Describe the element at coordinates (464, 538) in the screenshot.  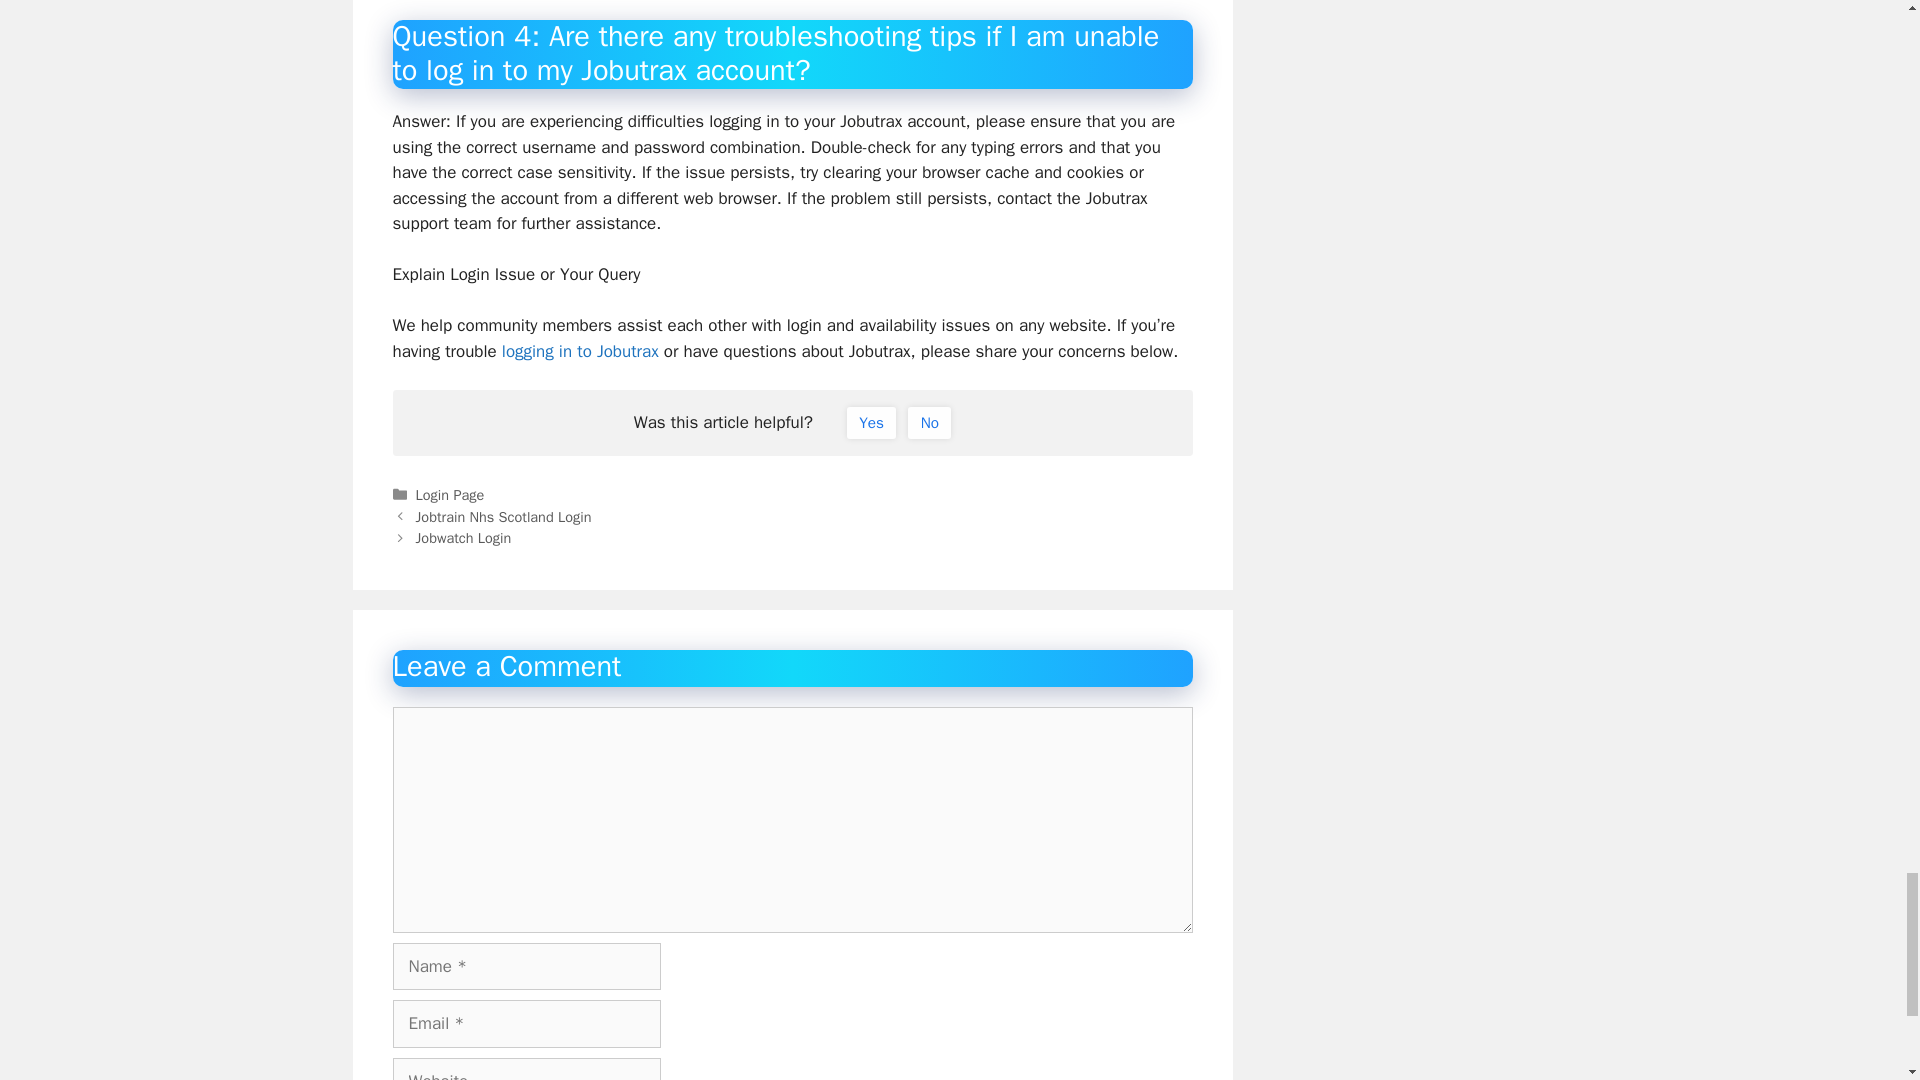
I see `Jobwatch Login` at that location.